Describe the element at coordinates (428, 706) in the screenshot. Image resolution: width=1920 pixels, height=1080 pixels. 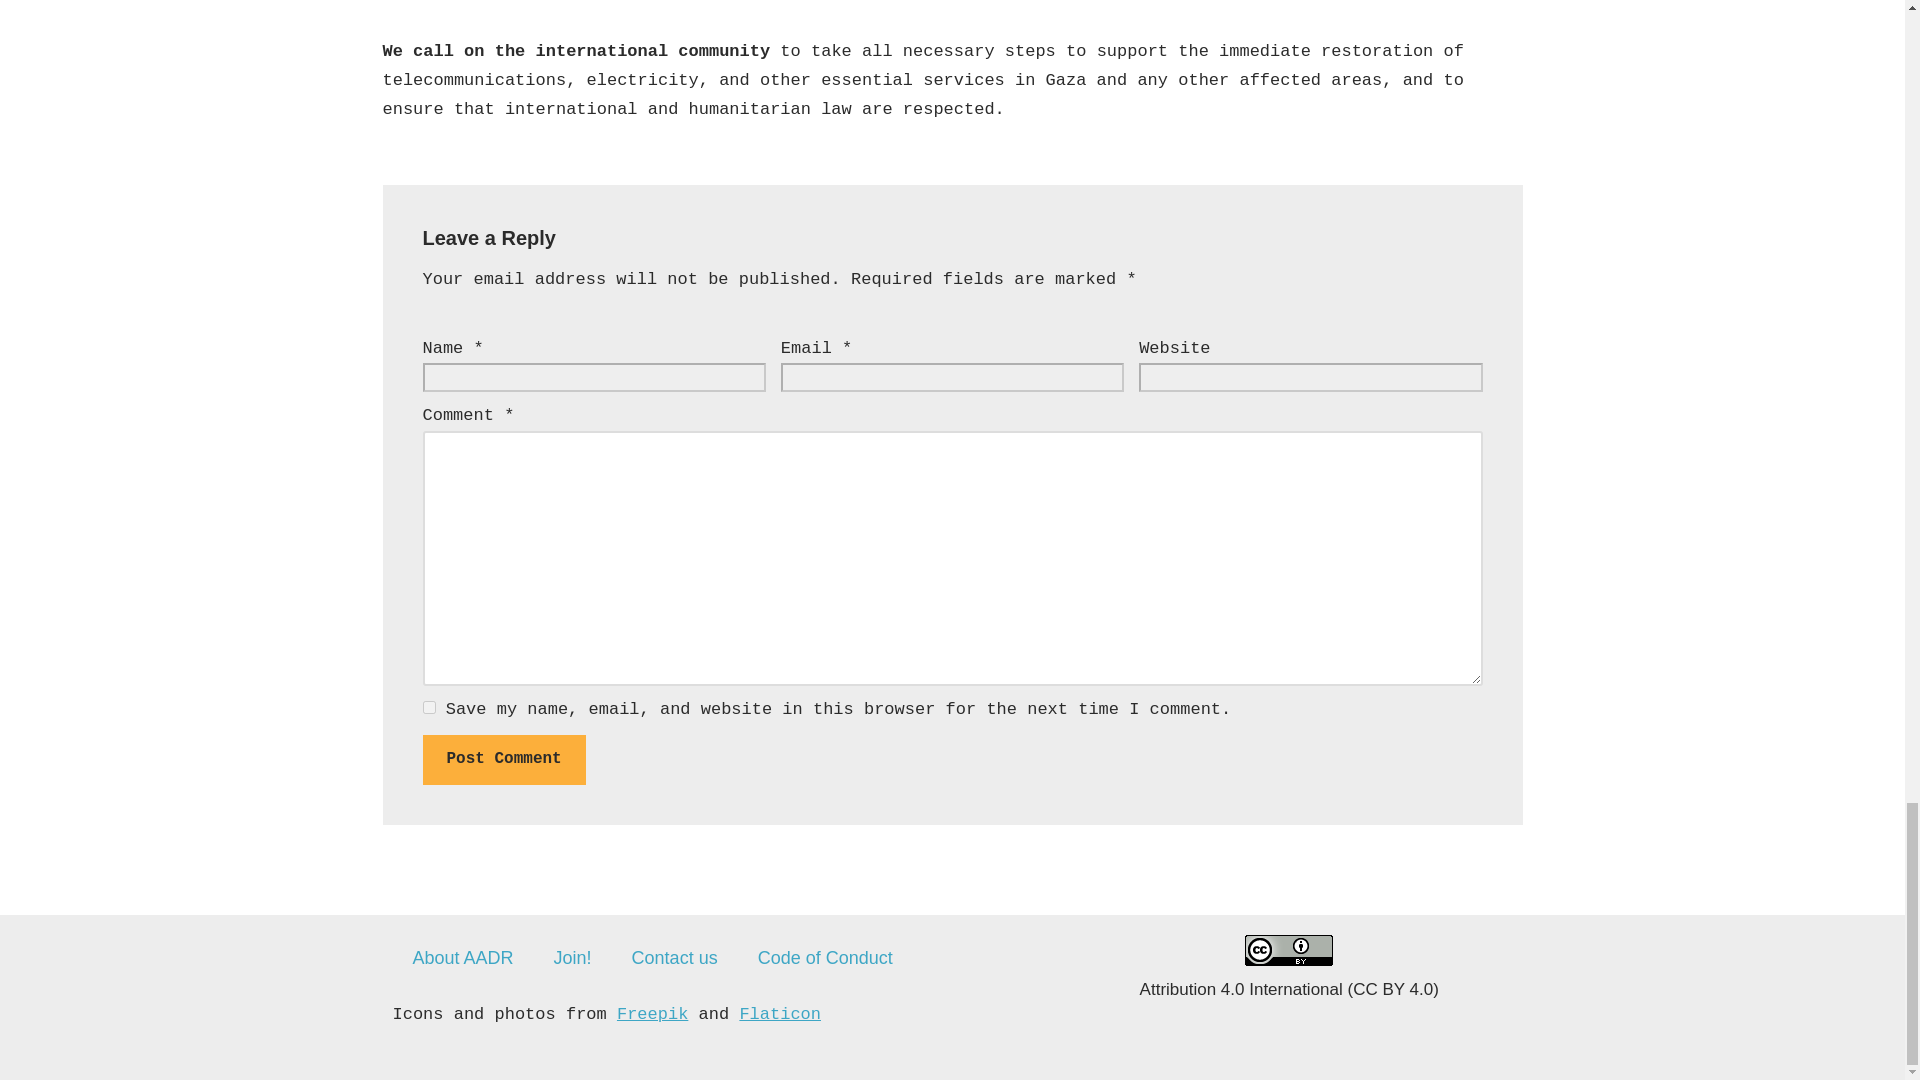
I see `yes` at that location.